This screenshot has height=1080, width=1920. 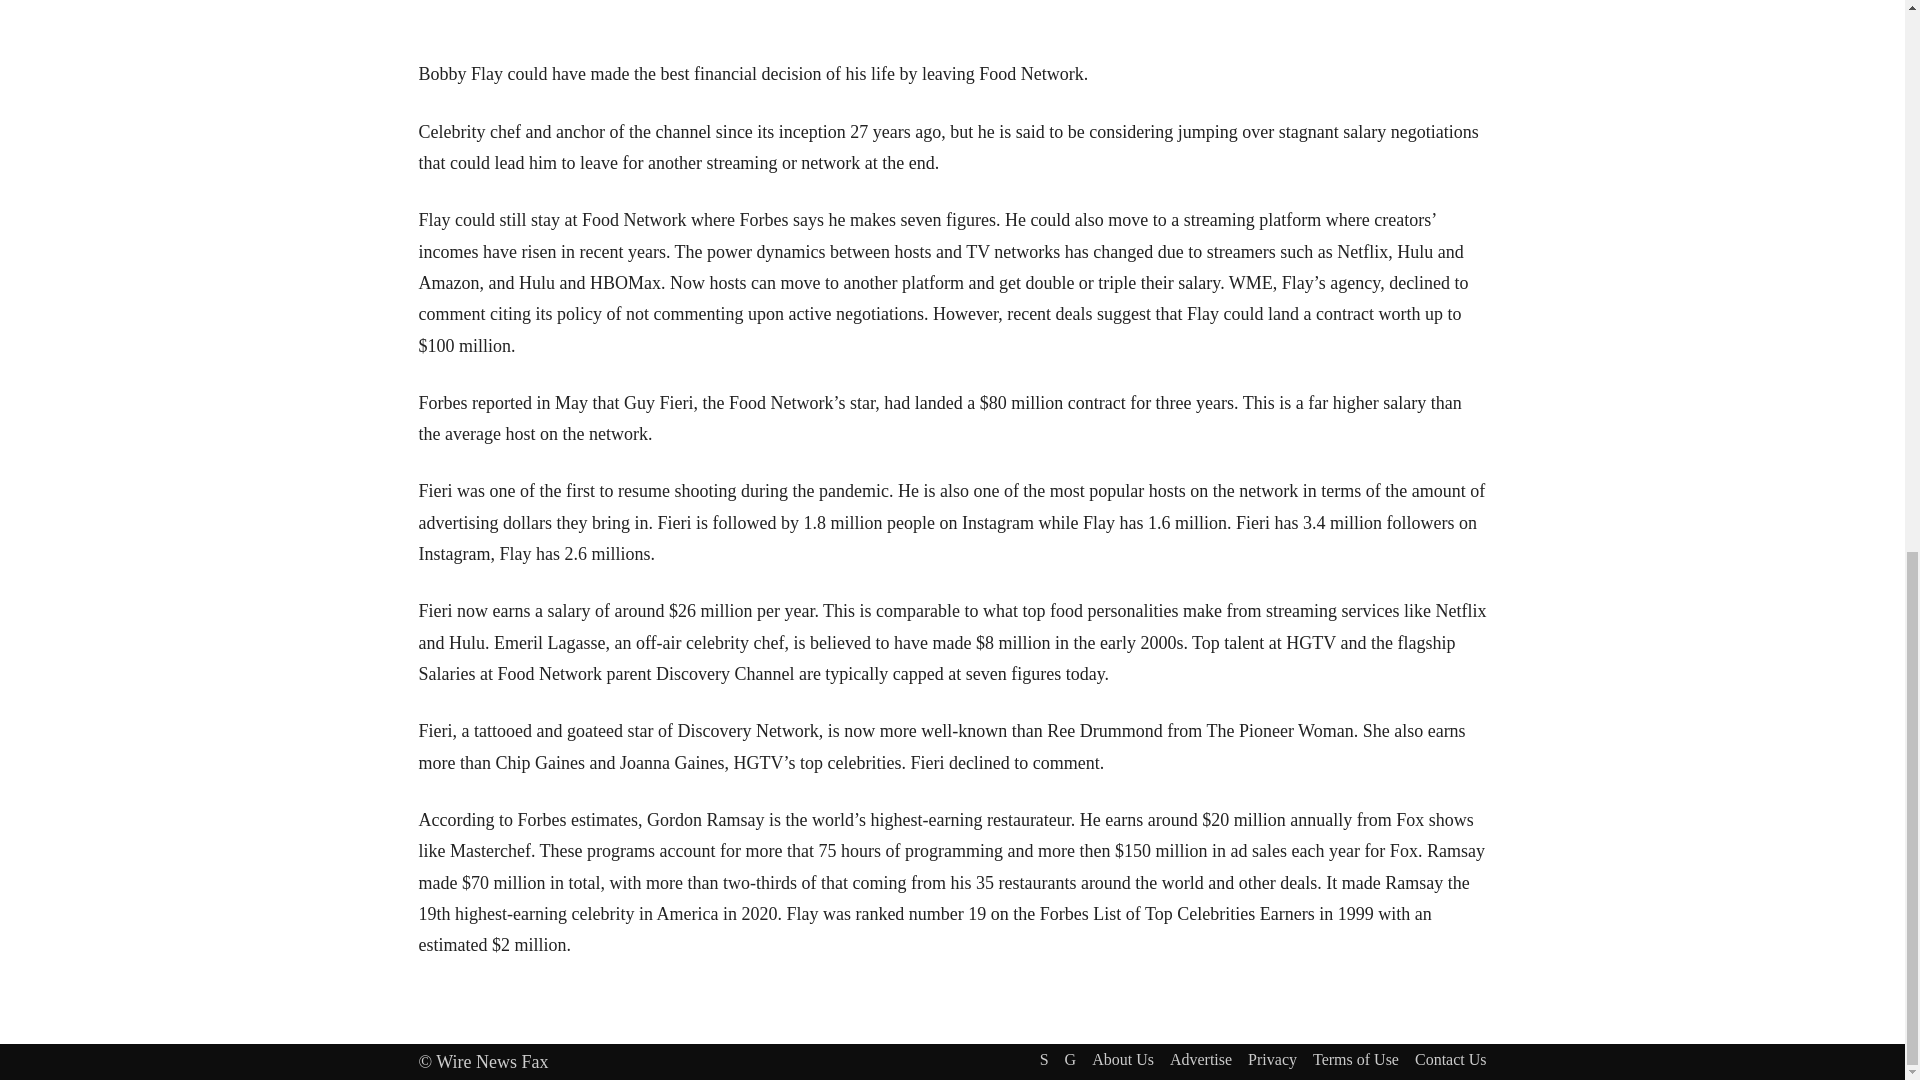 What do you see at coordinates (1450, 1058) in the screenshot?
I see `Contact Us` at bounding box center [1450, 1058].